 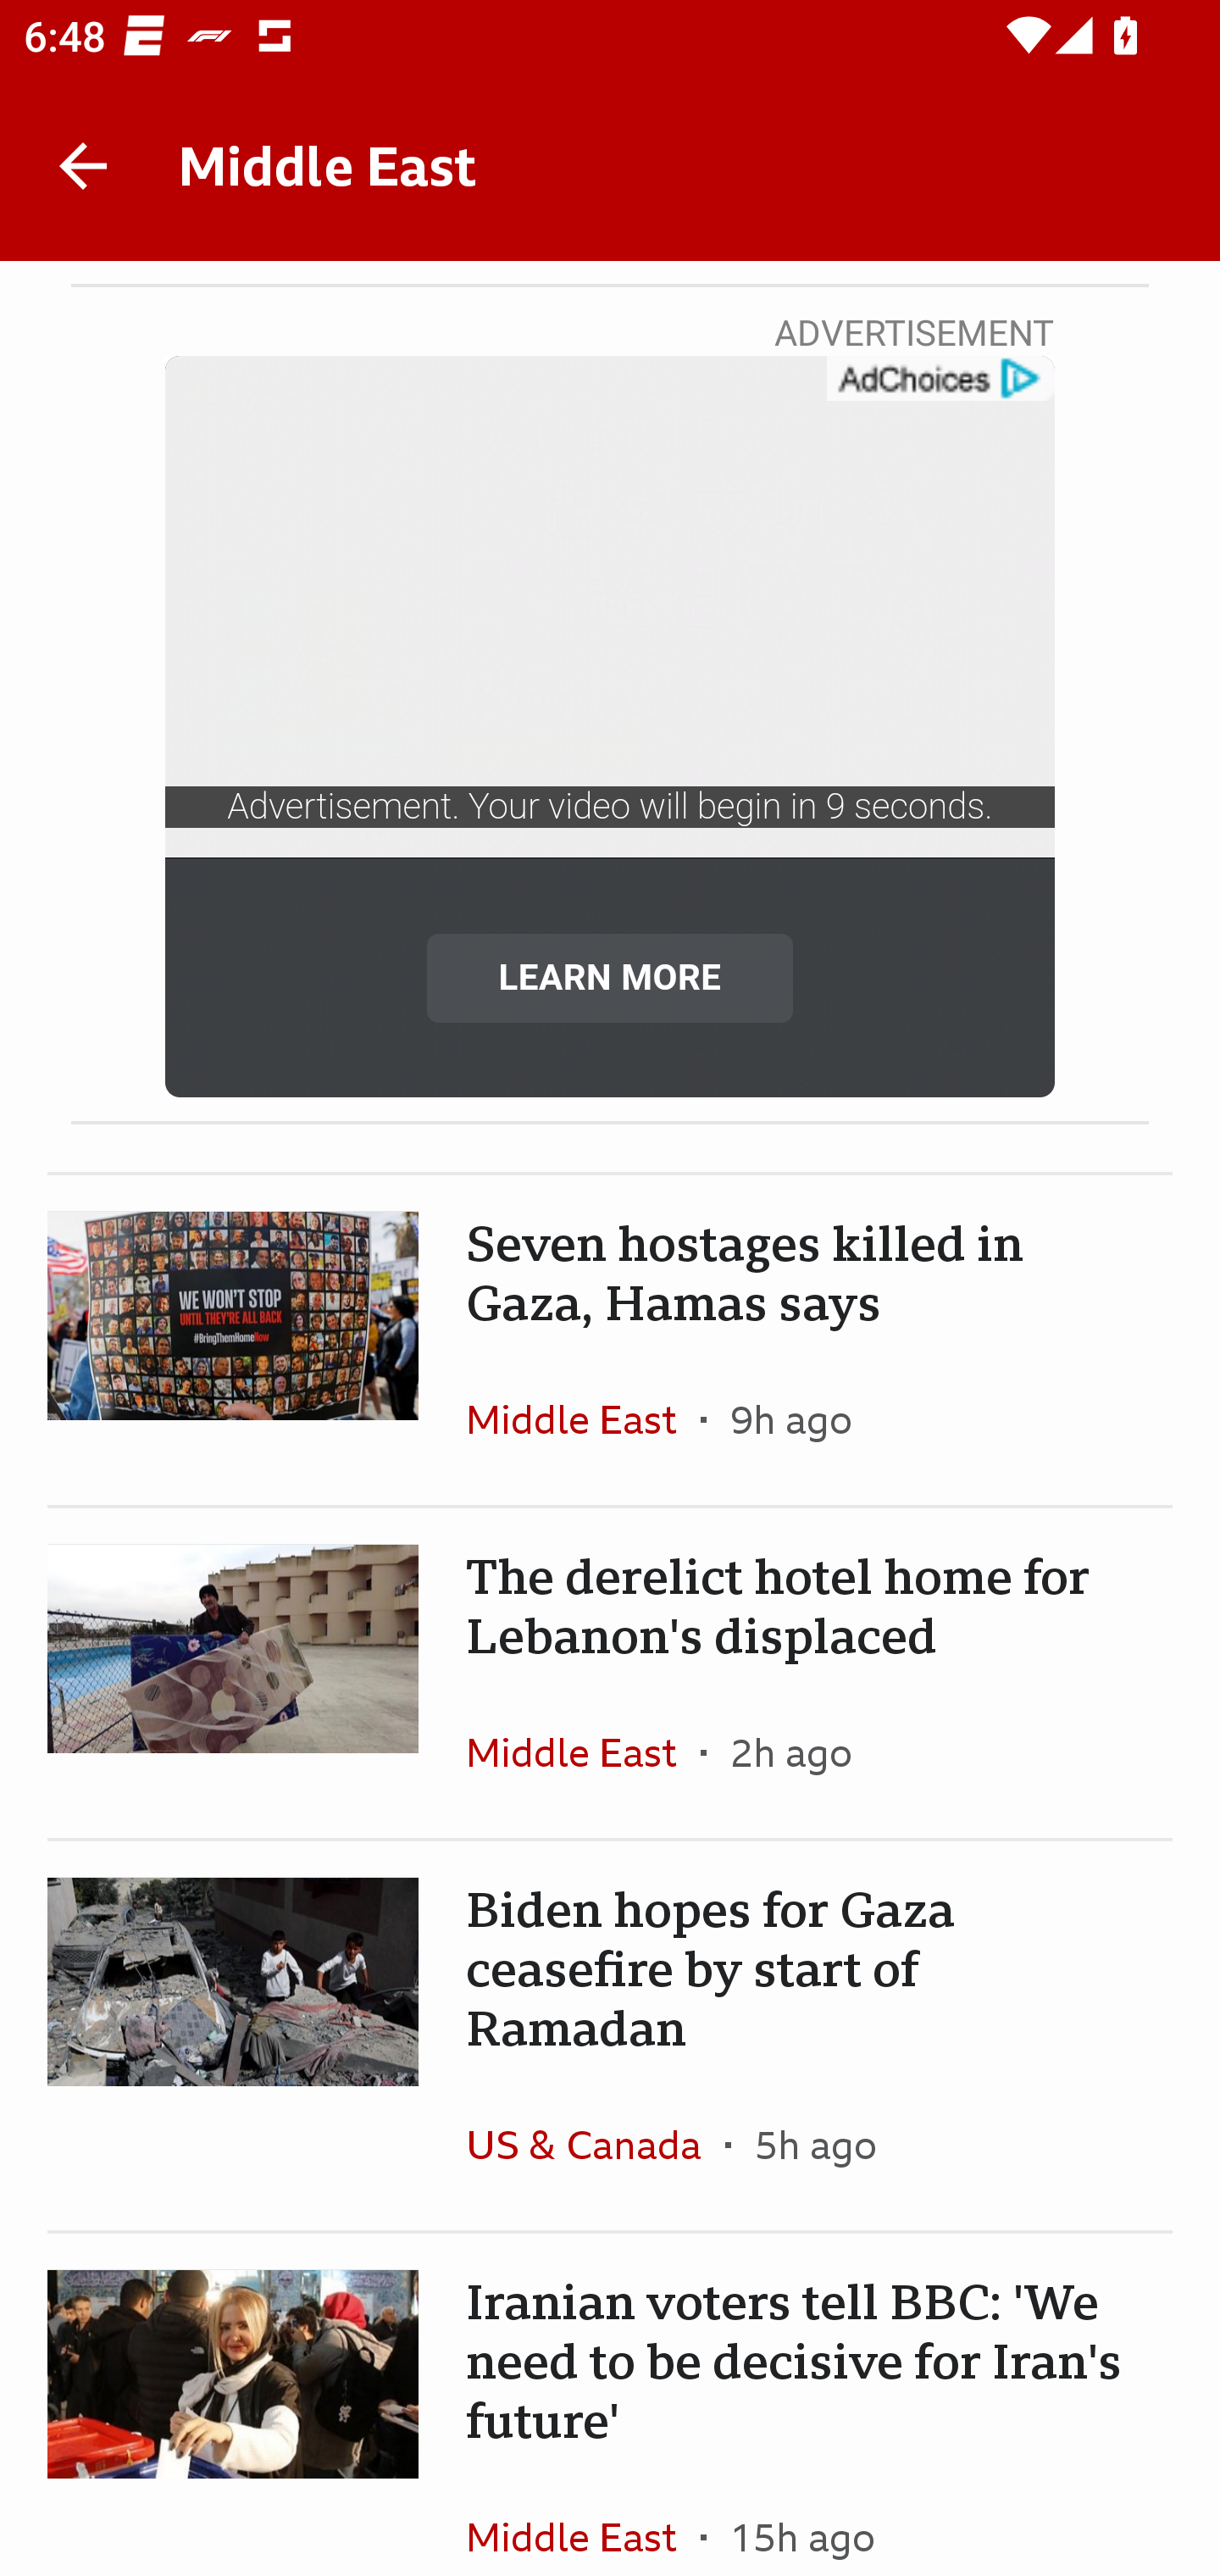 What do you see at coordinates (583, 1418) in the screenshot?
I see `Middle East In the section Middle East` at bounding box center [583, 1418].